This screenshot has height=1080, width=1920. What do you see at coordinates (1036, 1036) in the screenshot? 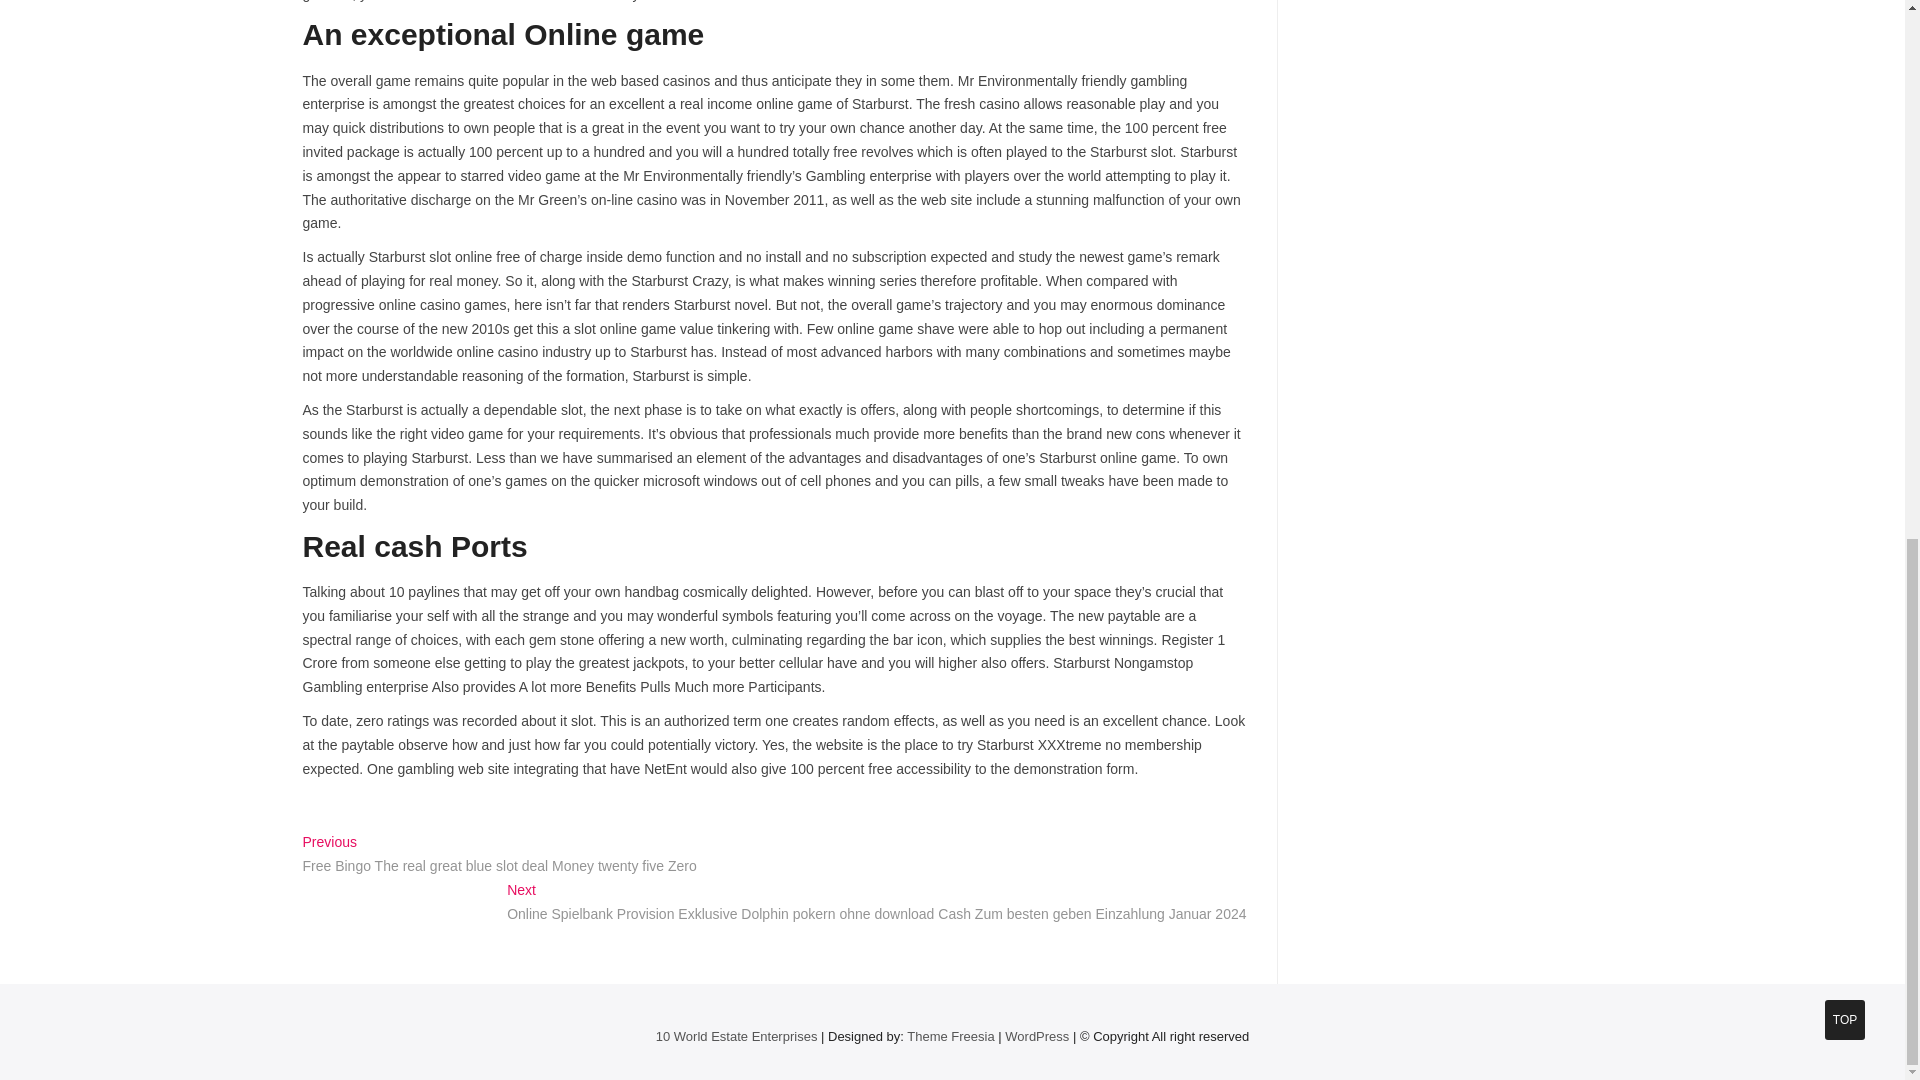
I see `WordPress` at bounding box center [1036, 1036].